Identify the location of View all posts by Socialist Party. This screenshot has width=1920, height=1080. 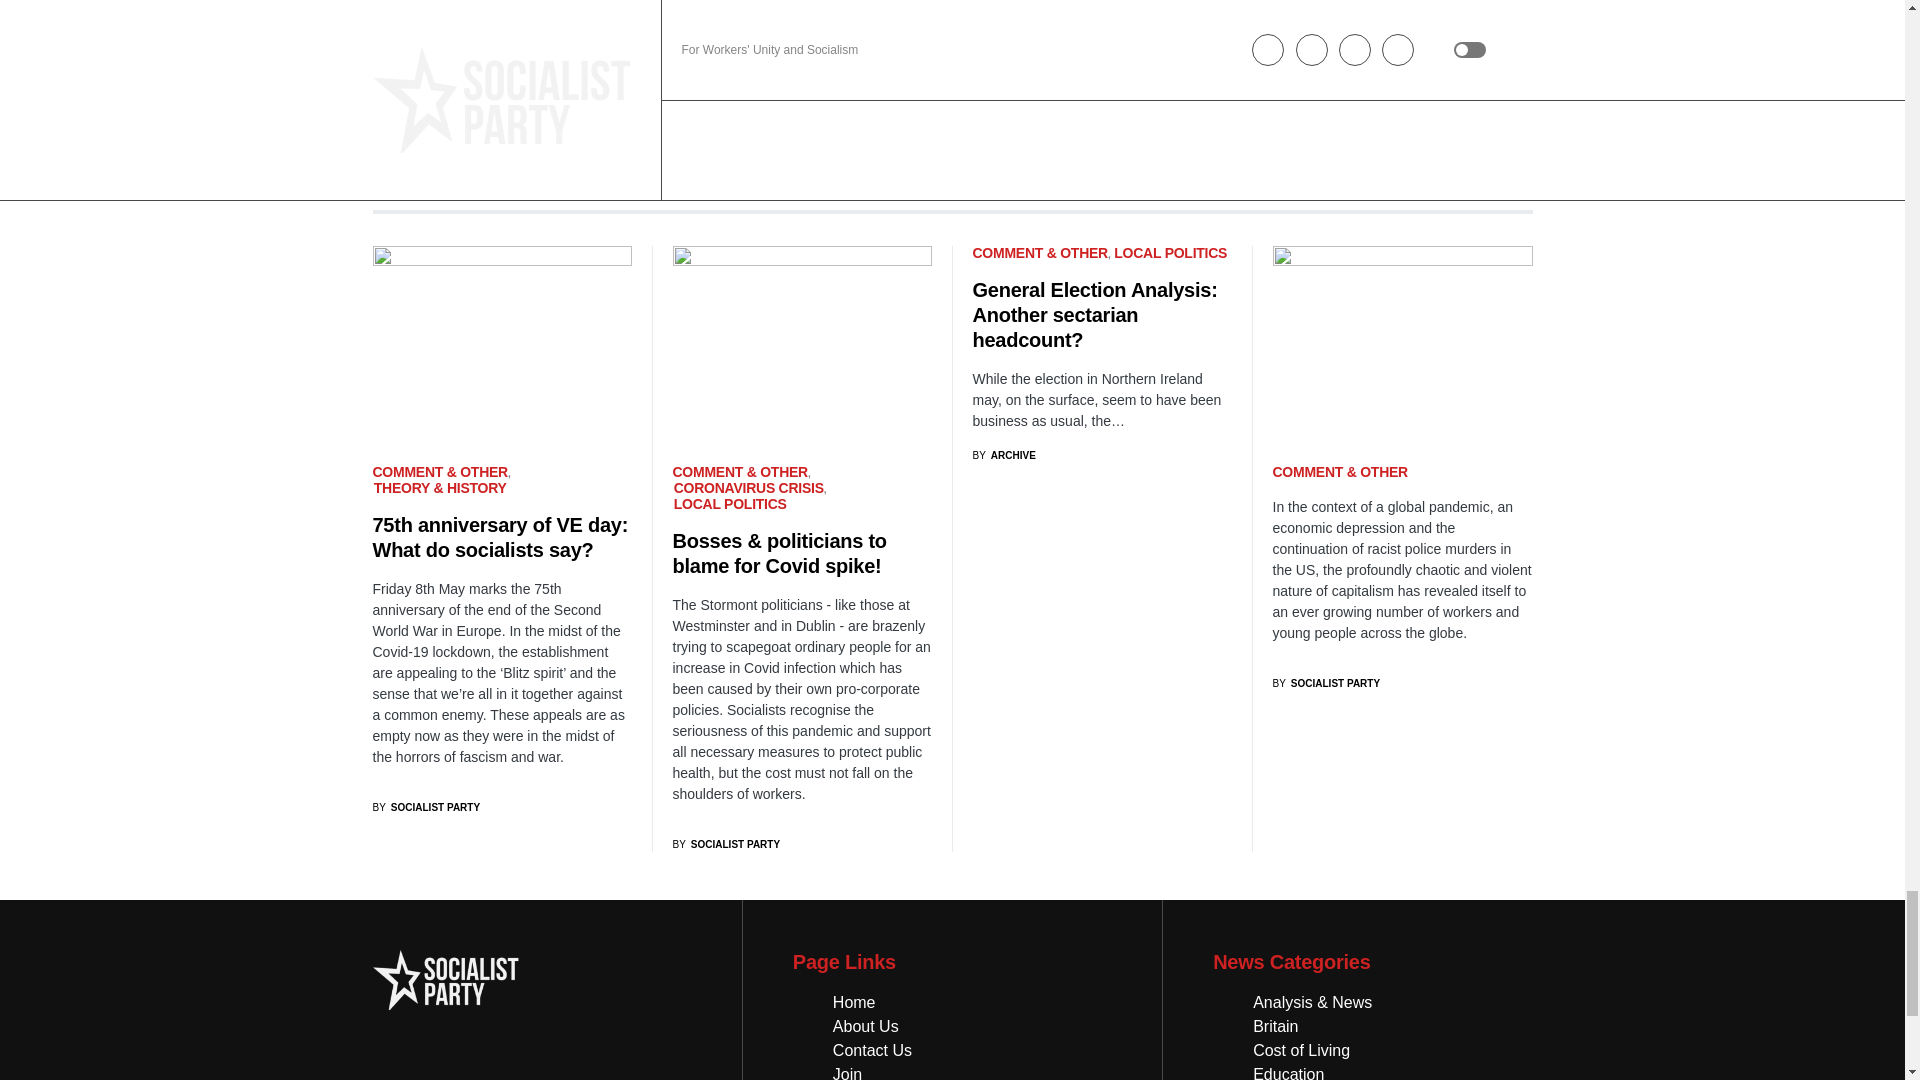
(426, 808).